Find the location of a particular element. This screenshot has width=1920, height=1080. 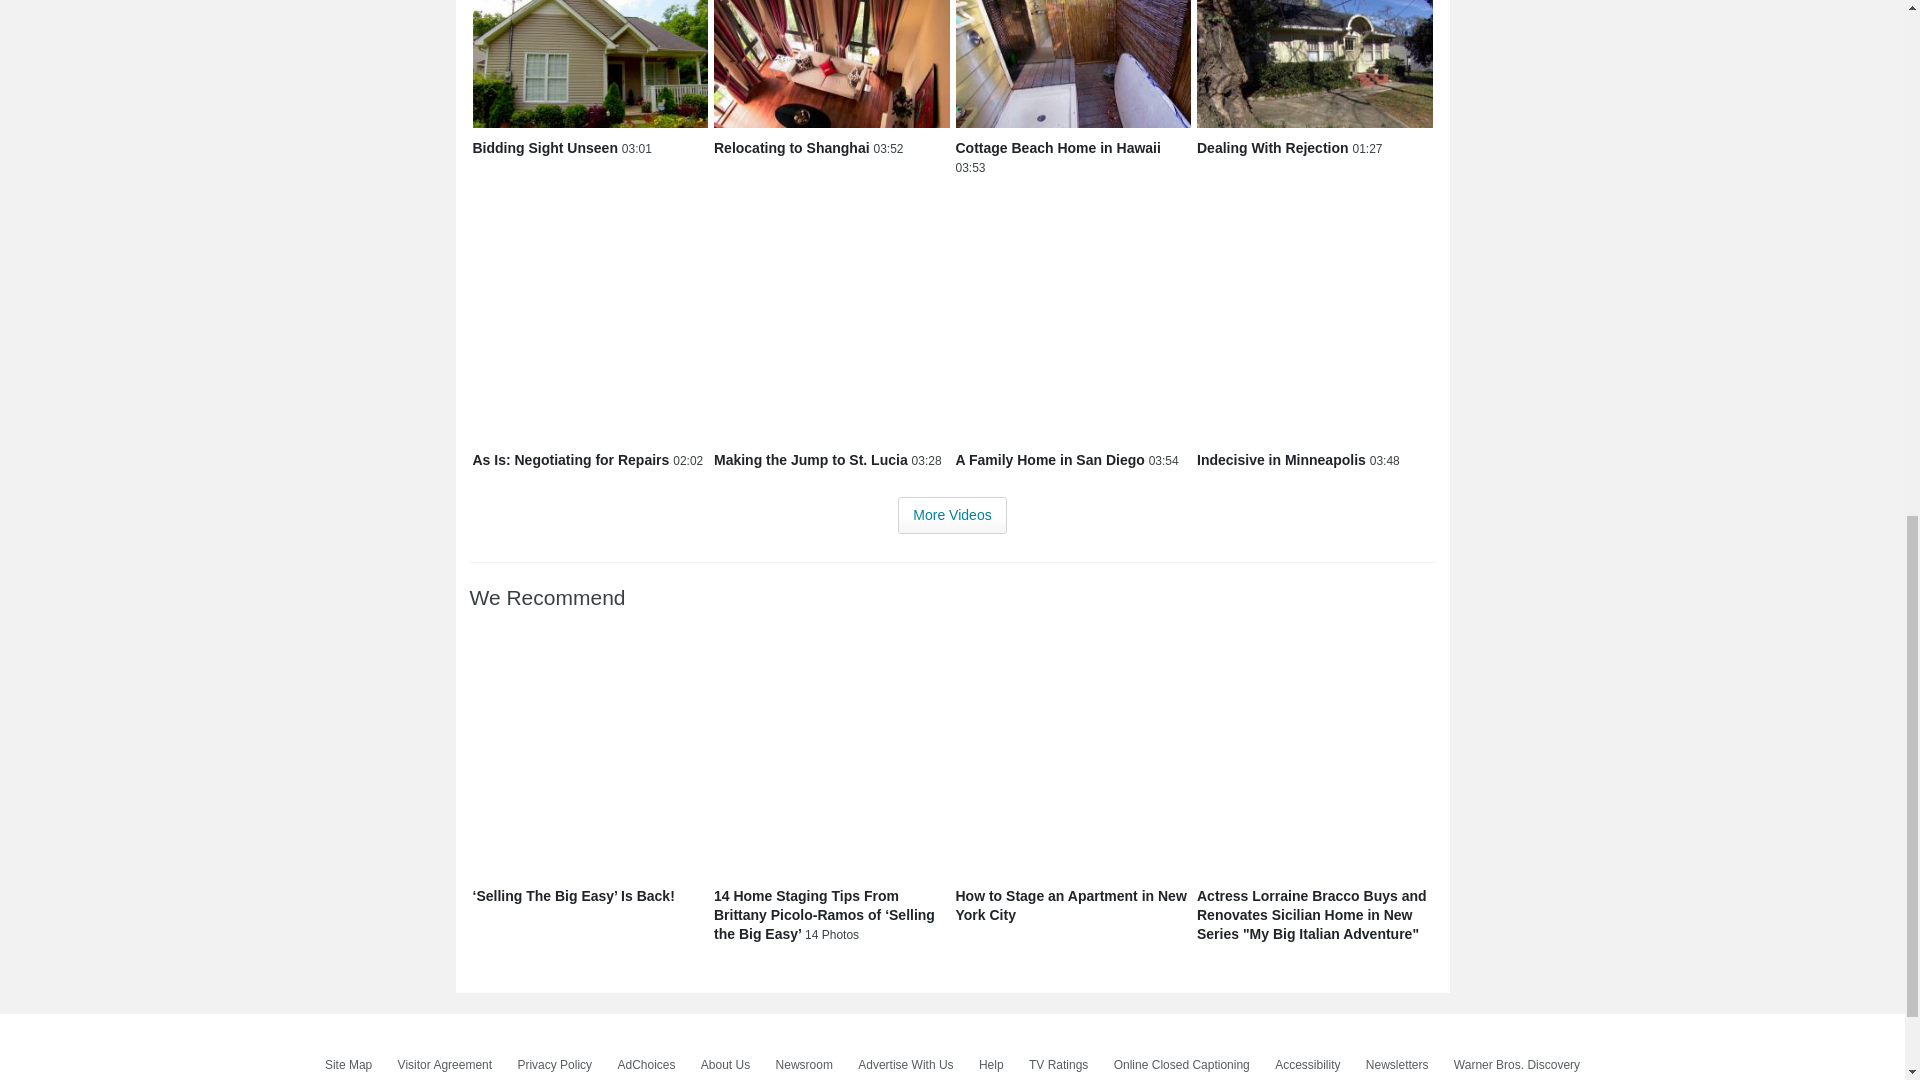

How to Stage an Apartment in New York City is located at coordinates (1074, 758).